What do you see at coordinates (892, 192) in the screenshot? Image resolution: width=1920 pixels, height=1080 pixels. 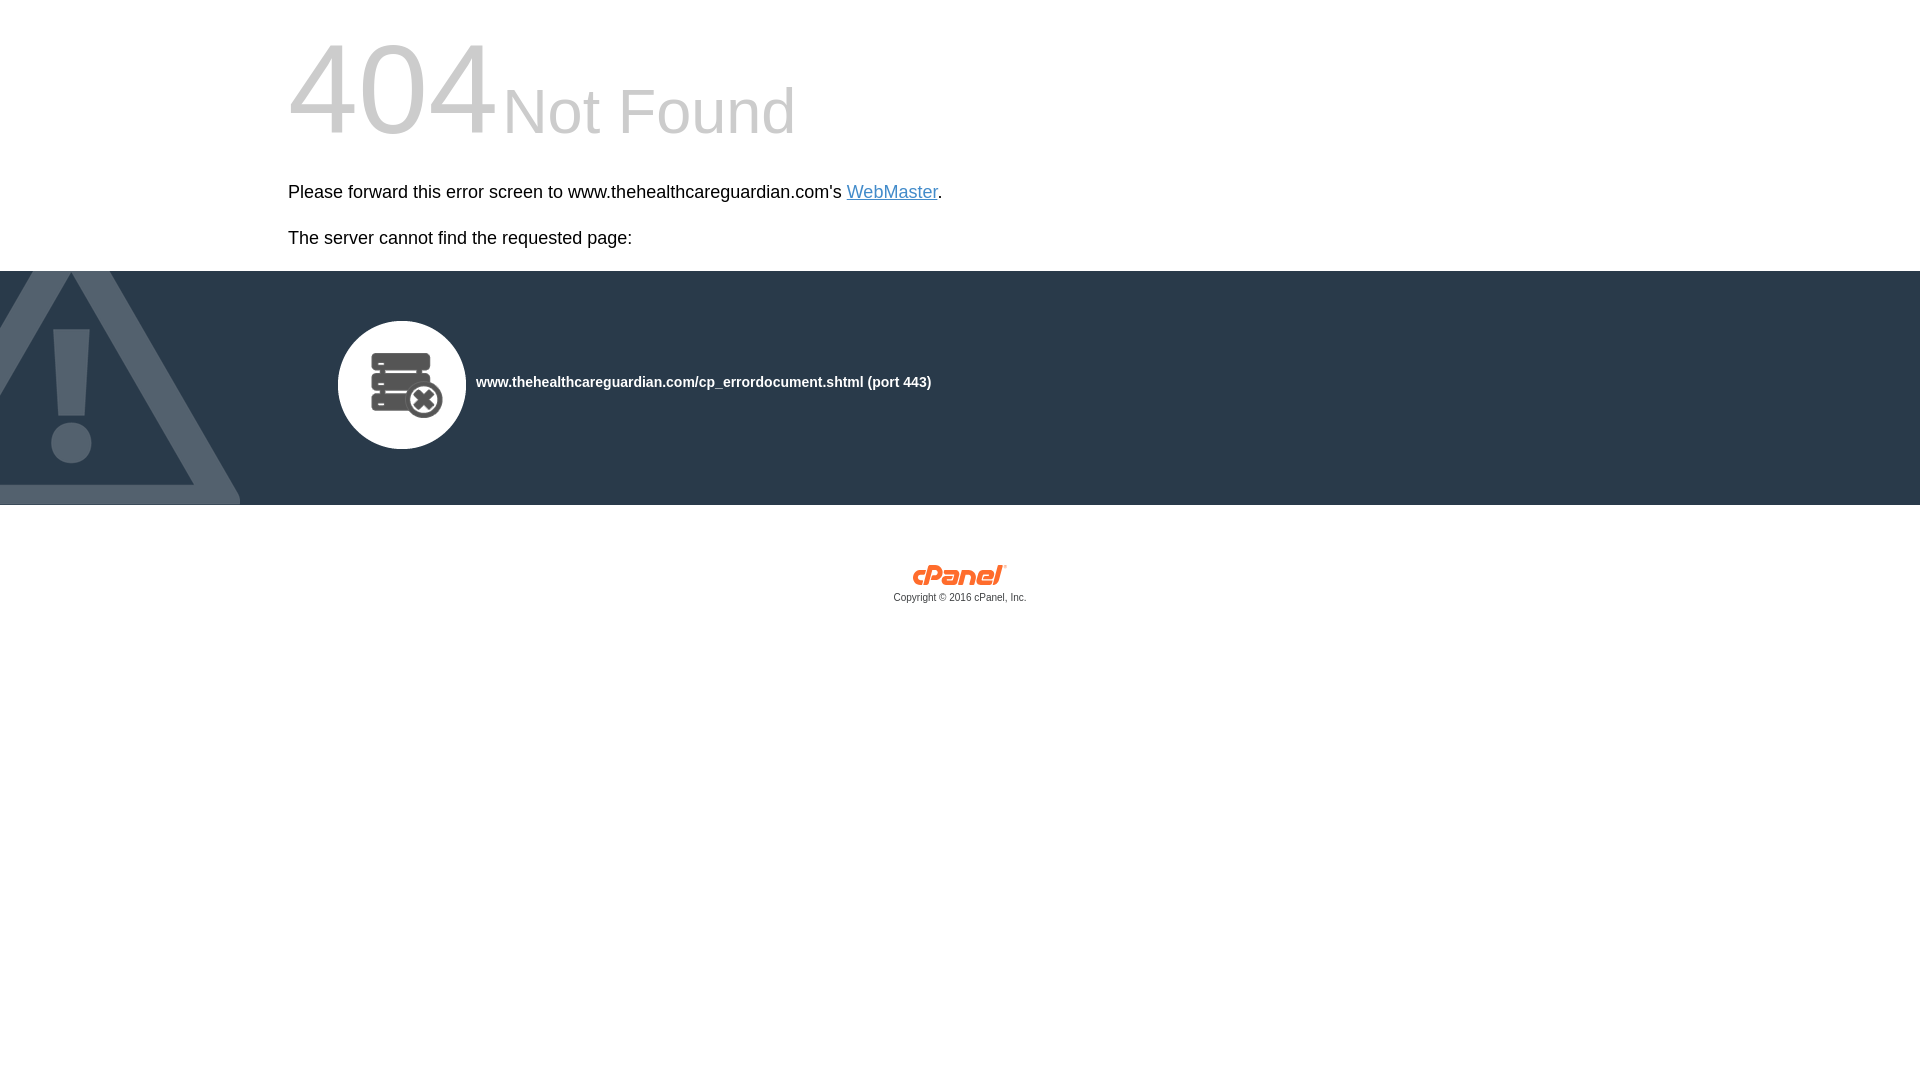 I see `WebMaster` at bounding box center [892, 192].